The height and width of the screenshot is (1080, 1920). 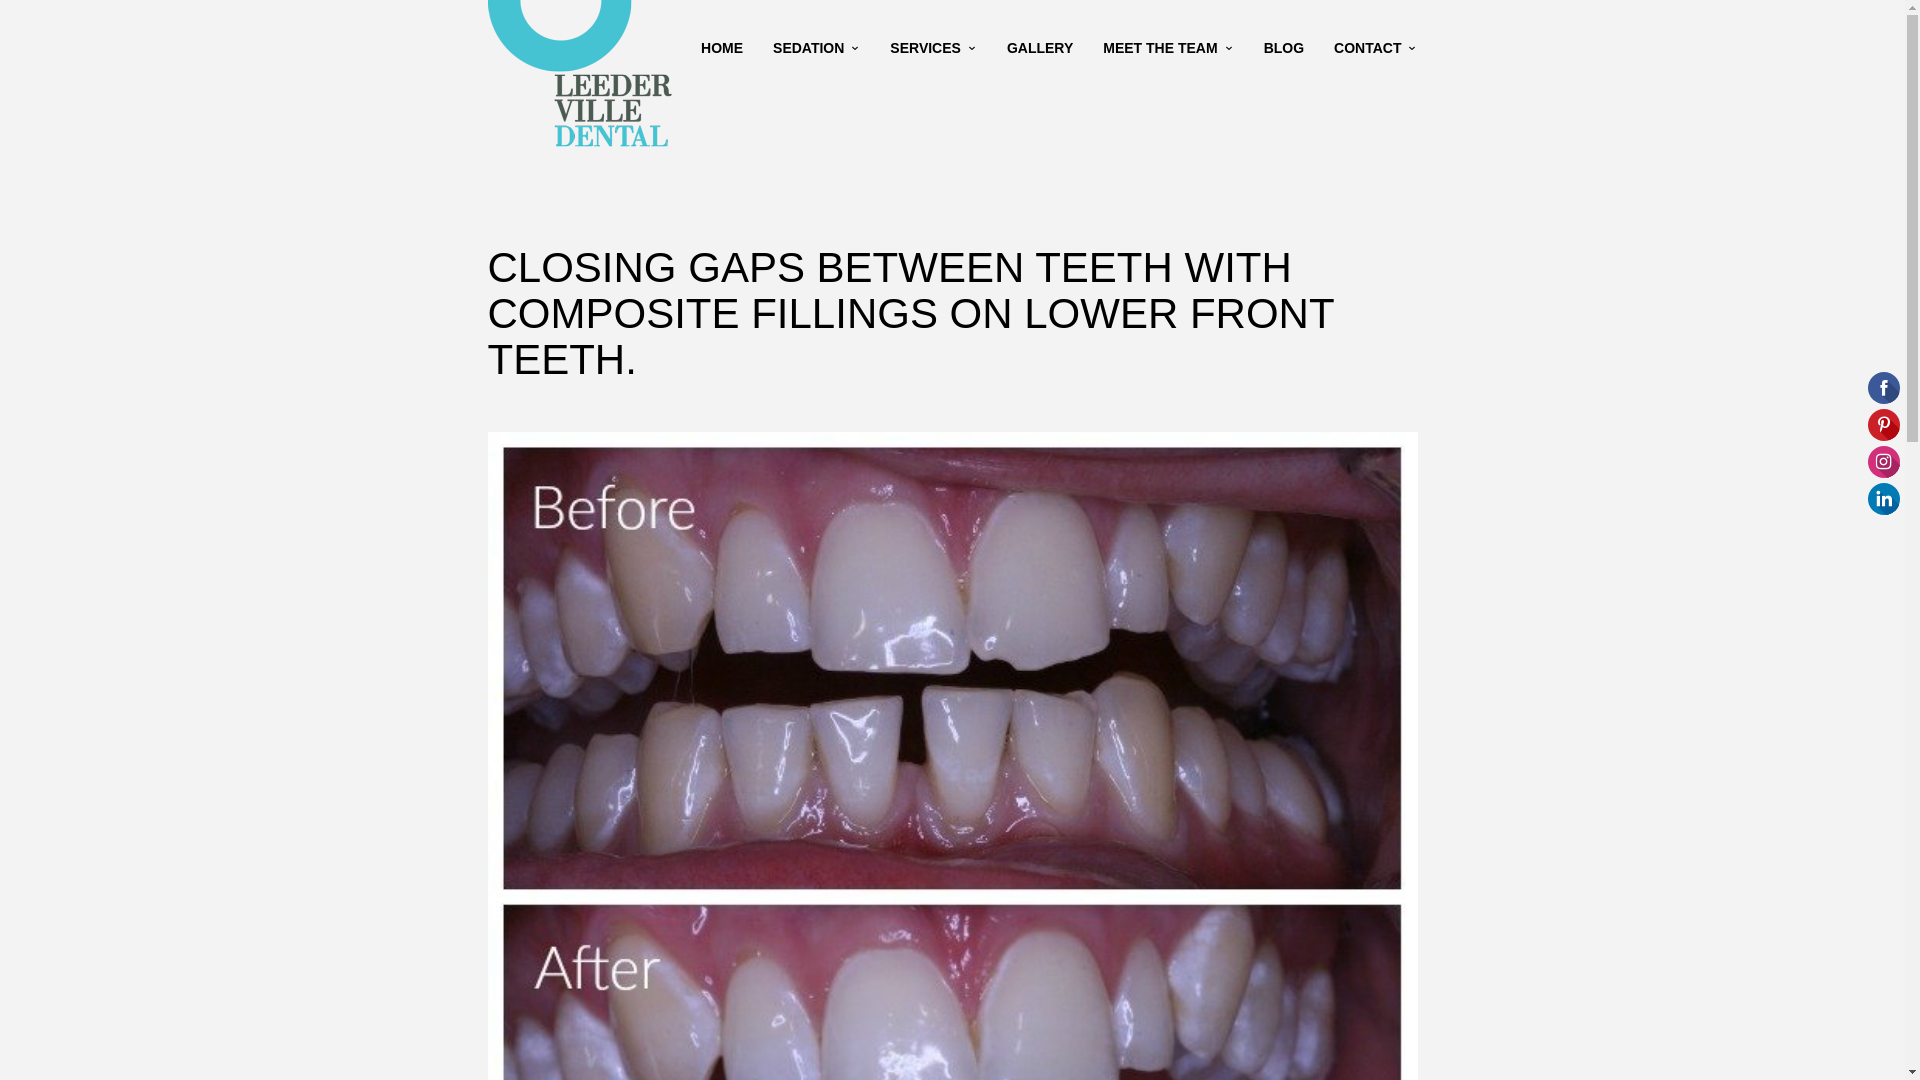 I want to click on GALLERY, so click(x=1040, y=48).